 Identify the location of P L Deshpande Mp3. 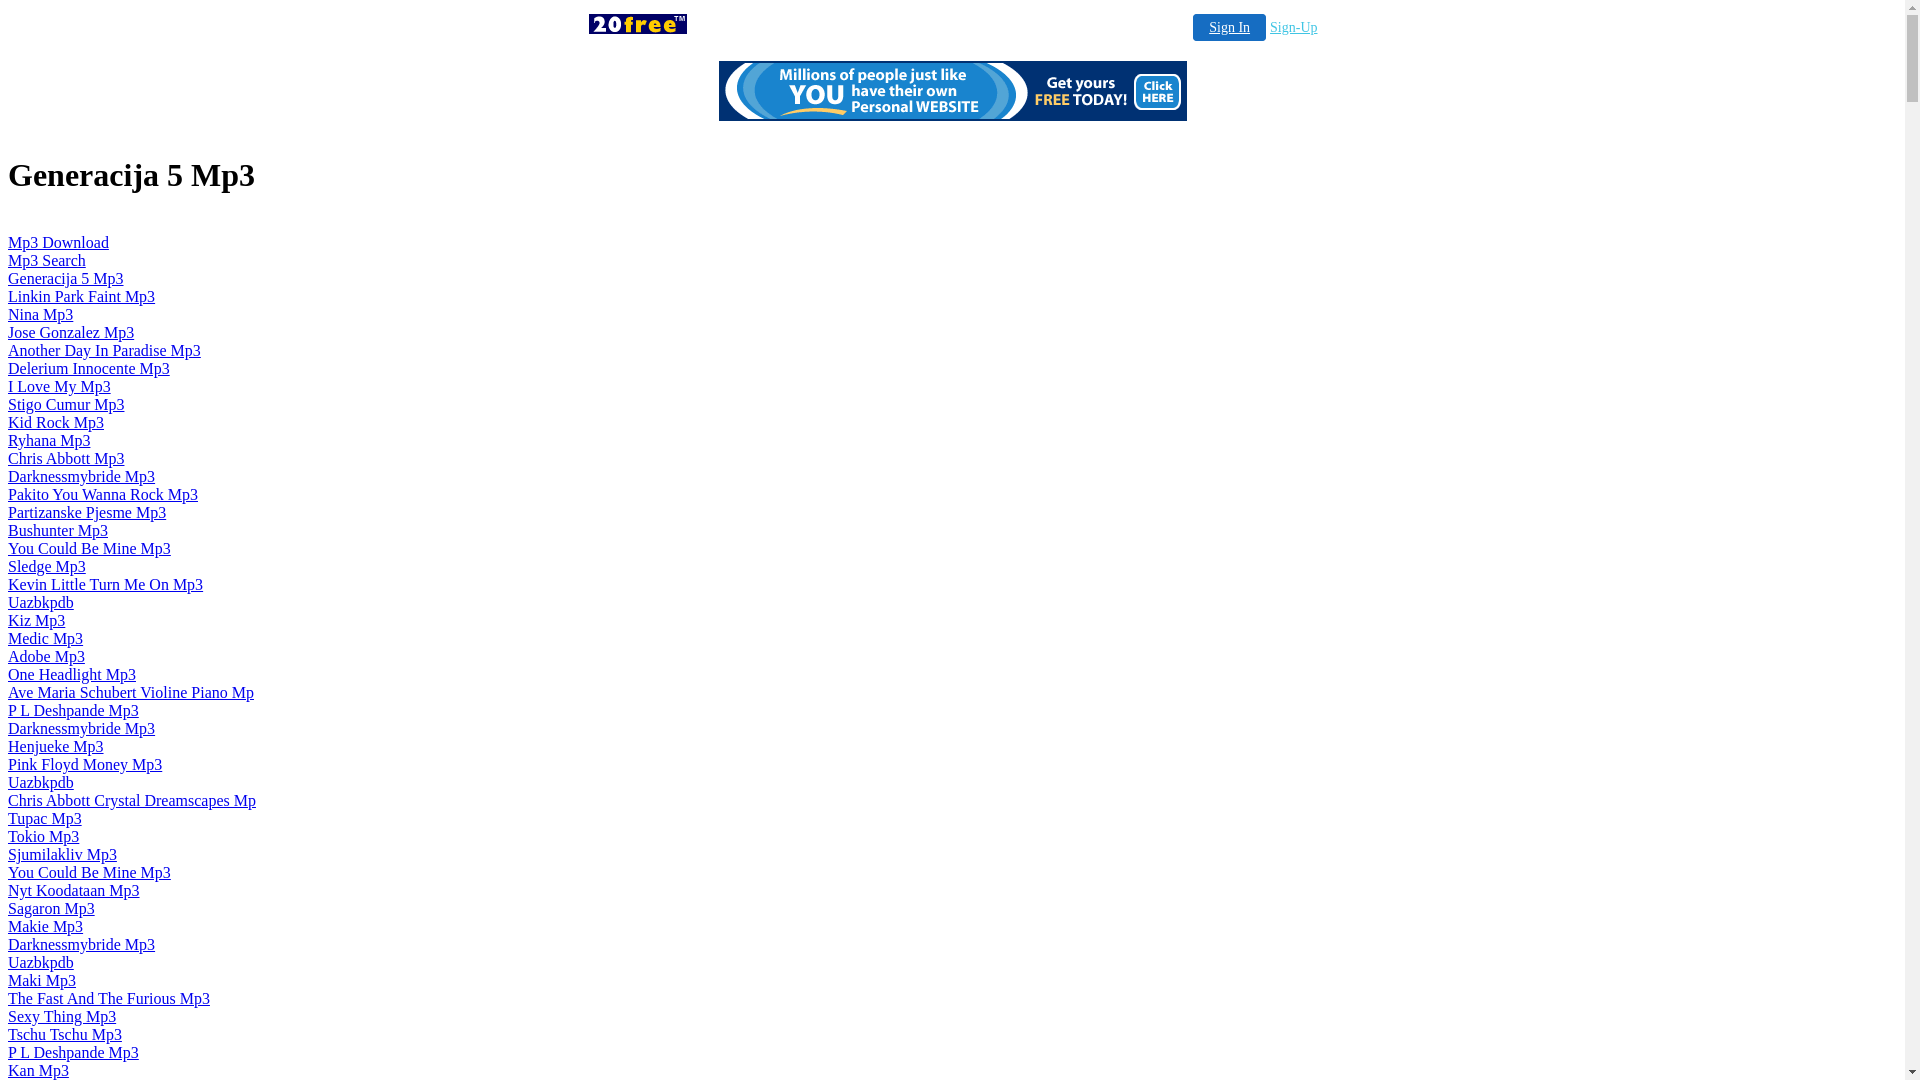
(74, 710).